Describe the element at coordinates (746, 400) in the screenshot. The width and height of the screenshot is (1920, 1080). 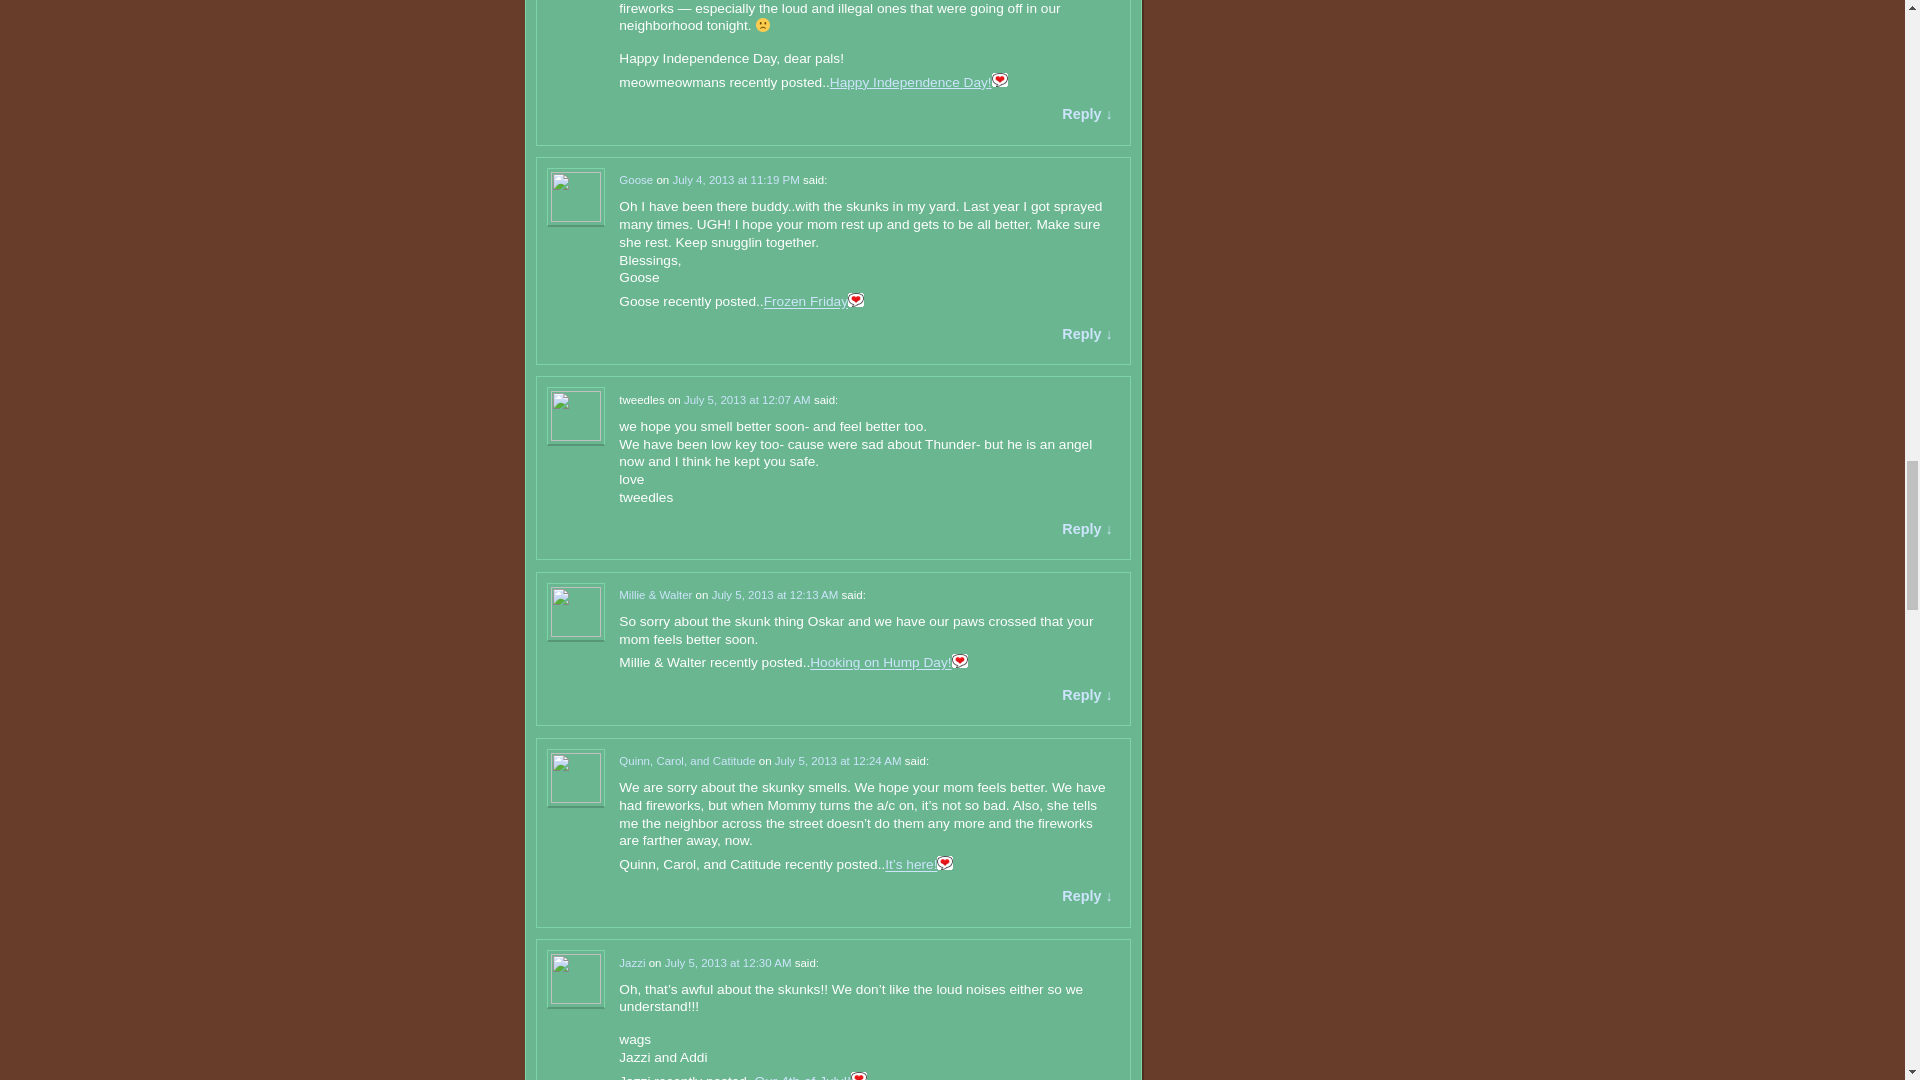
I see `July 5, 2013 at 12:07 AM` at that location.